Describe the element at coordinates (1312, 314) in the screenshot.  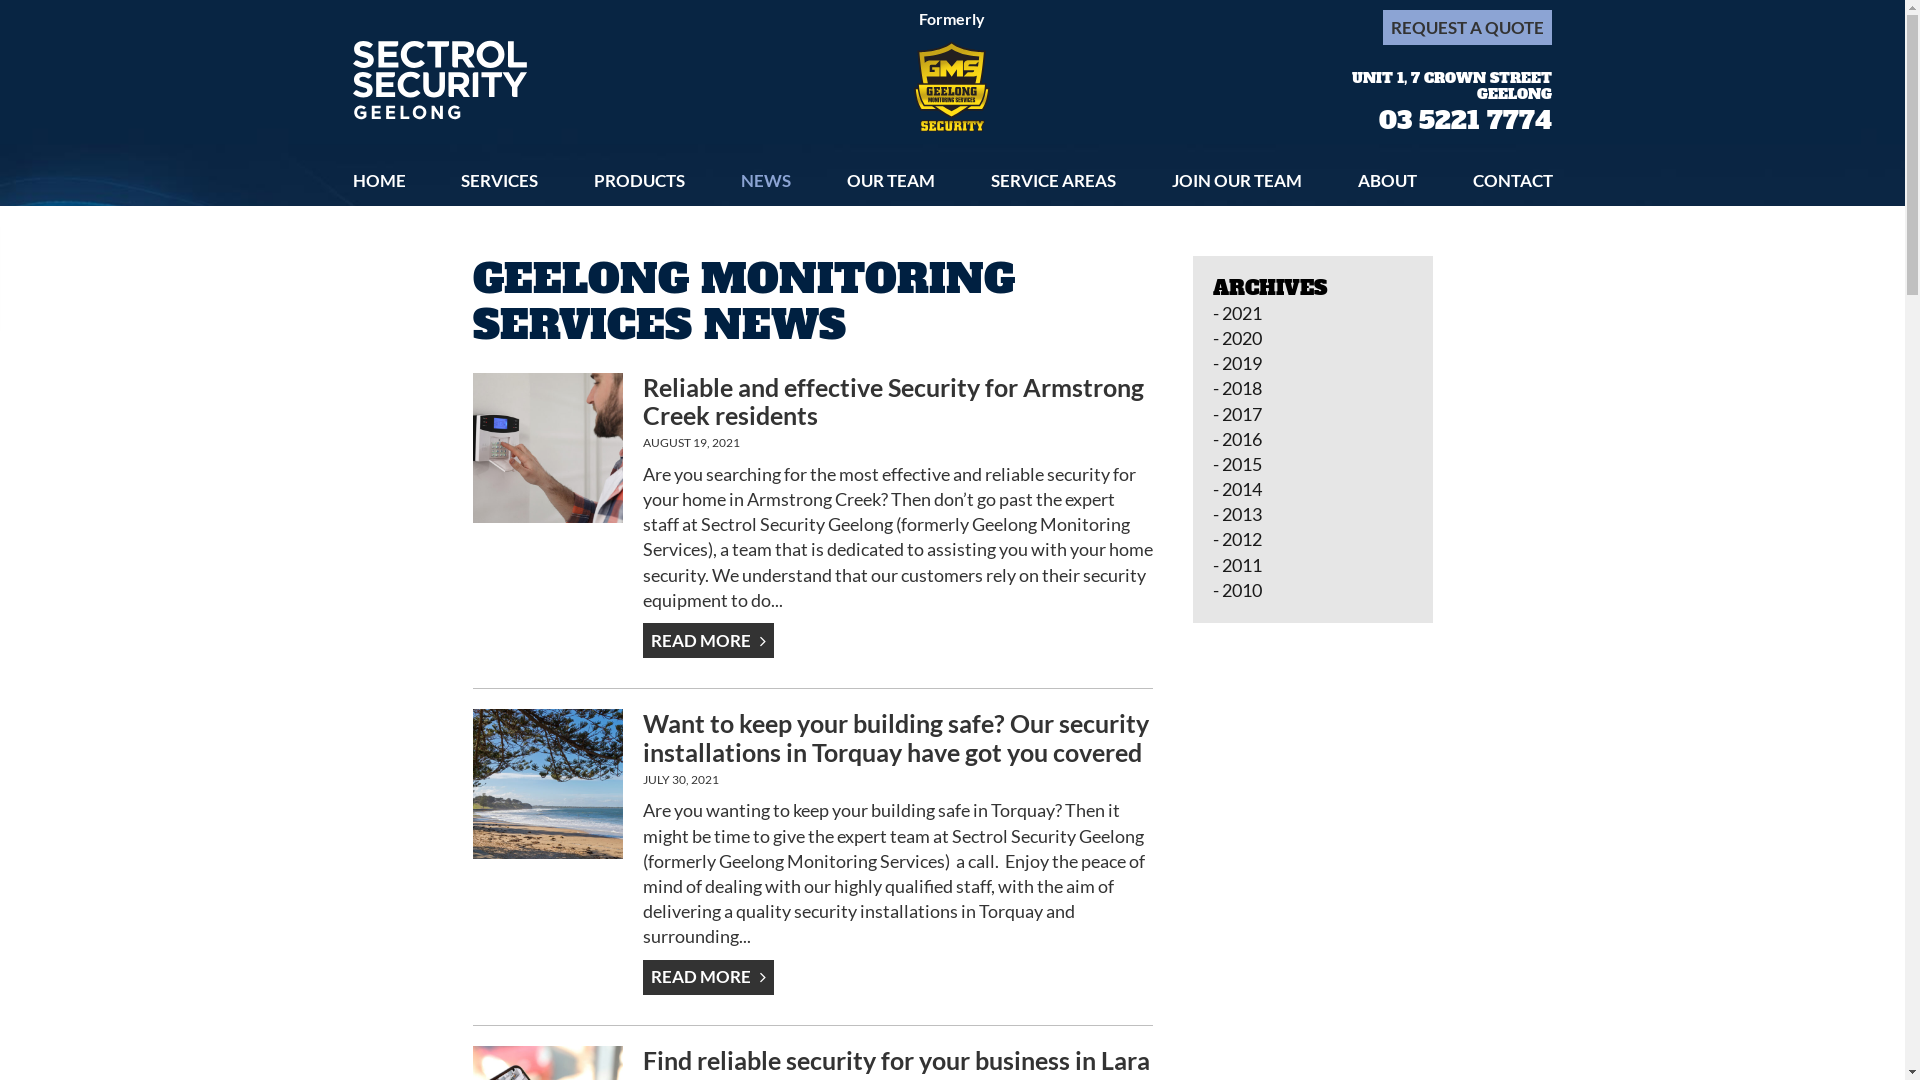
I see `2021` at that location.